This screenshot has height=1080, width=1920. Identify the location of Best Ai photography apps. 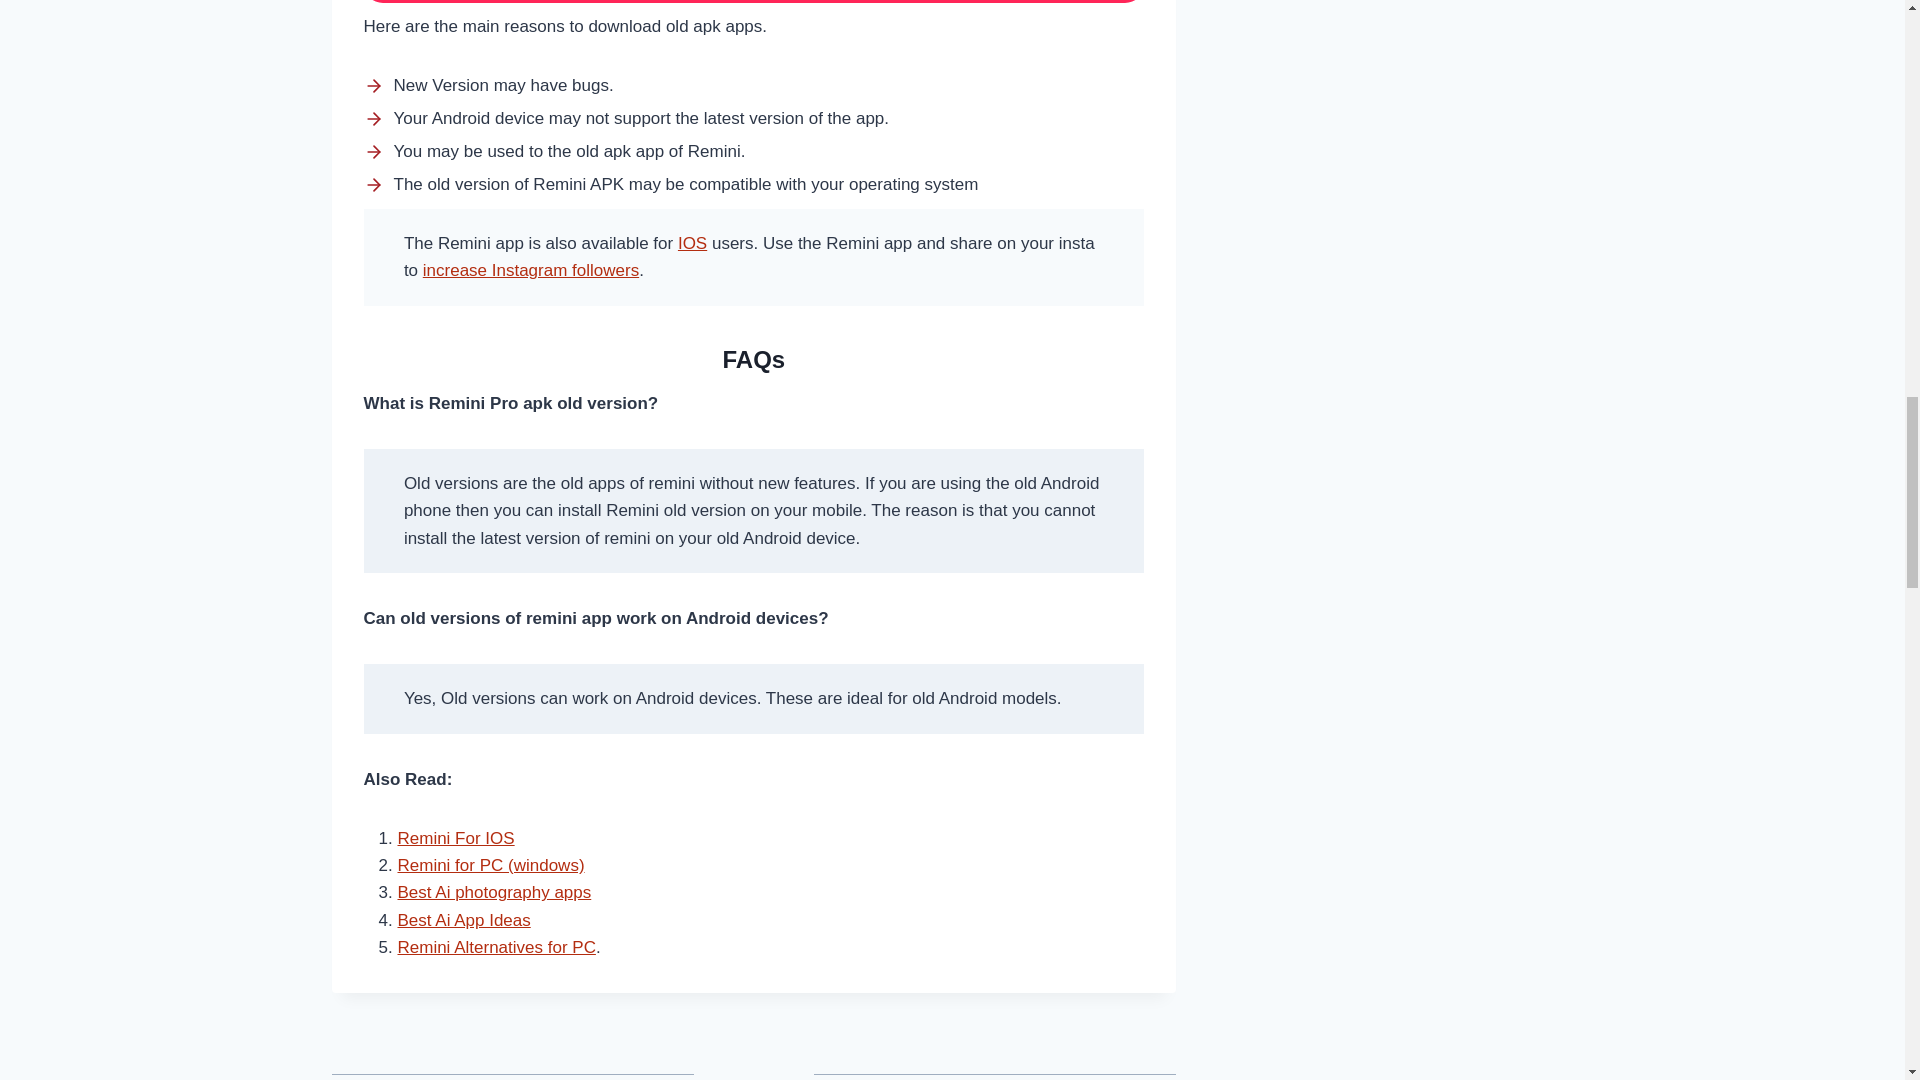
(494, 892).